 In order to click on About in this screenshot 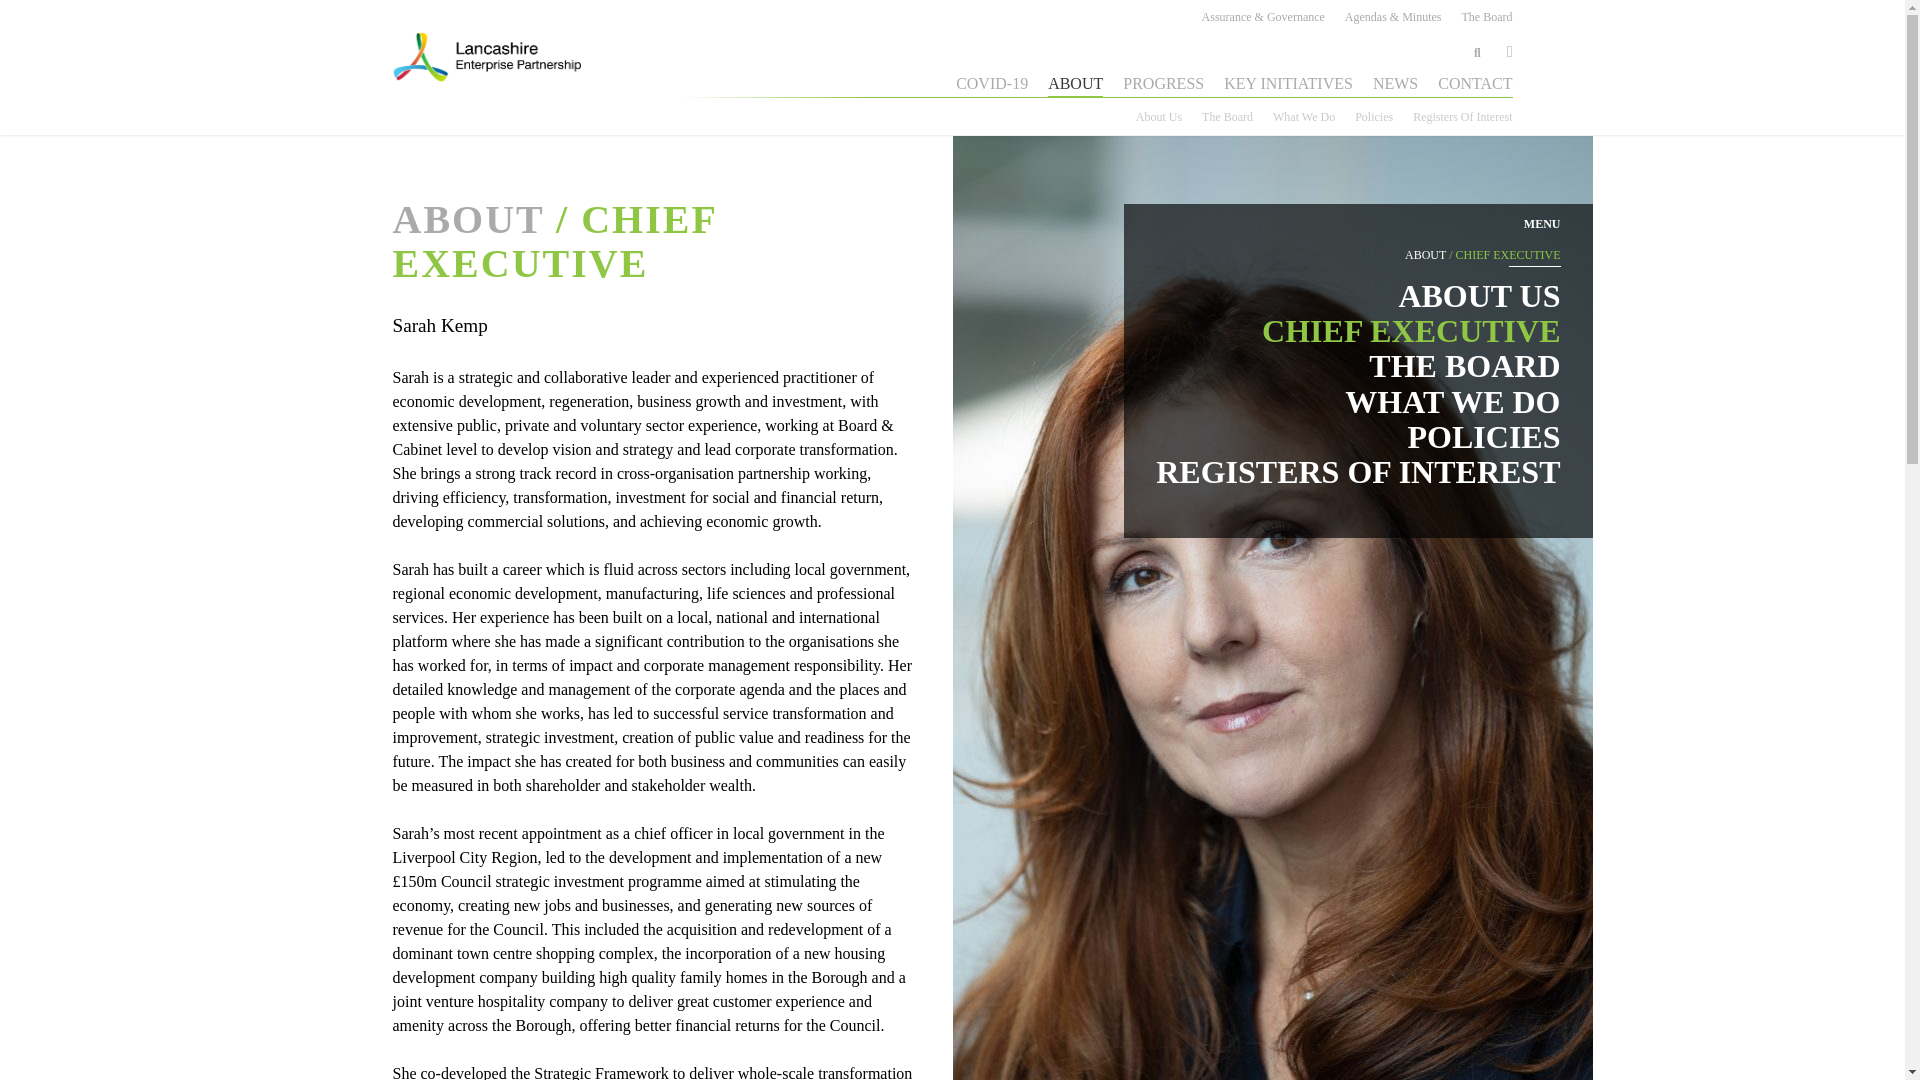, I will do `click(467, 218)`.